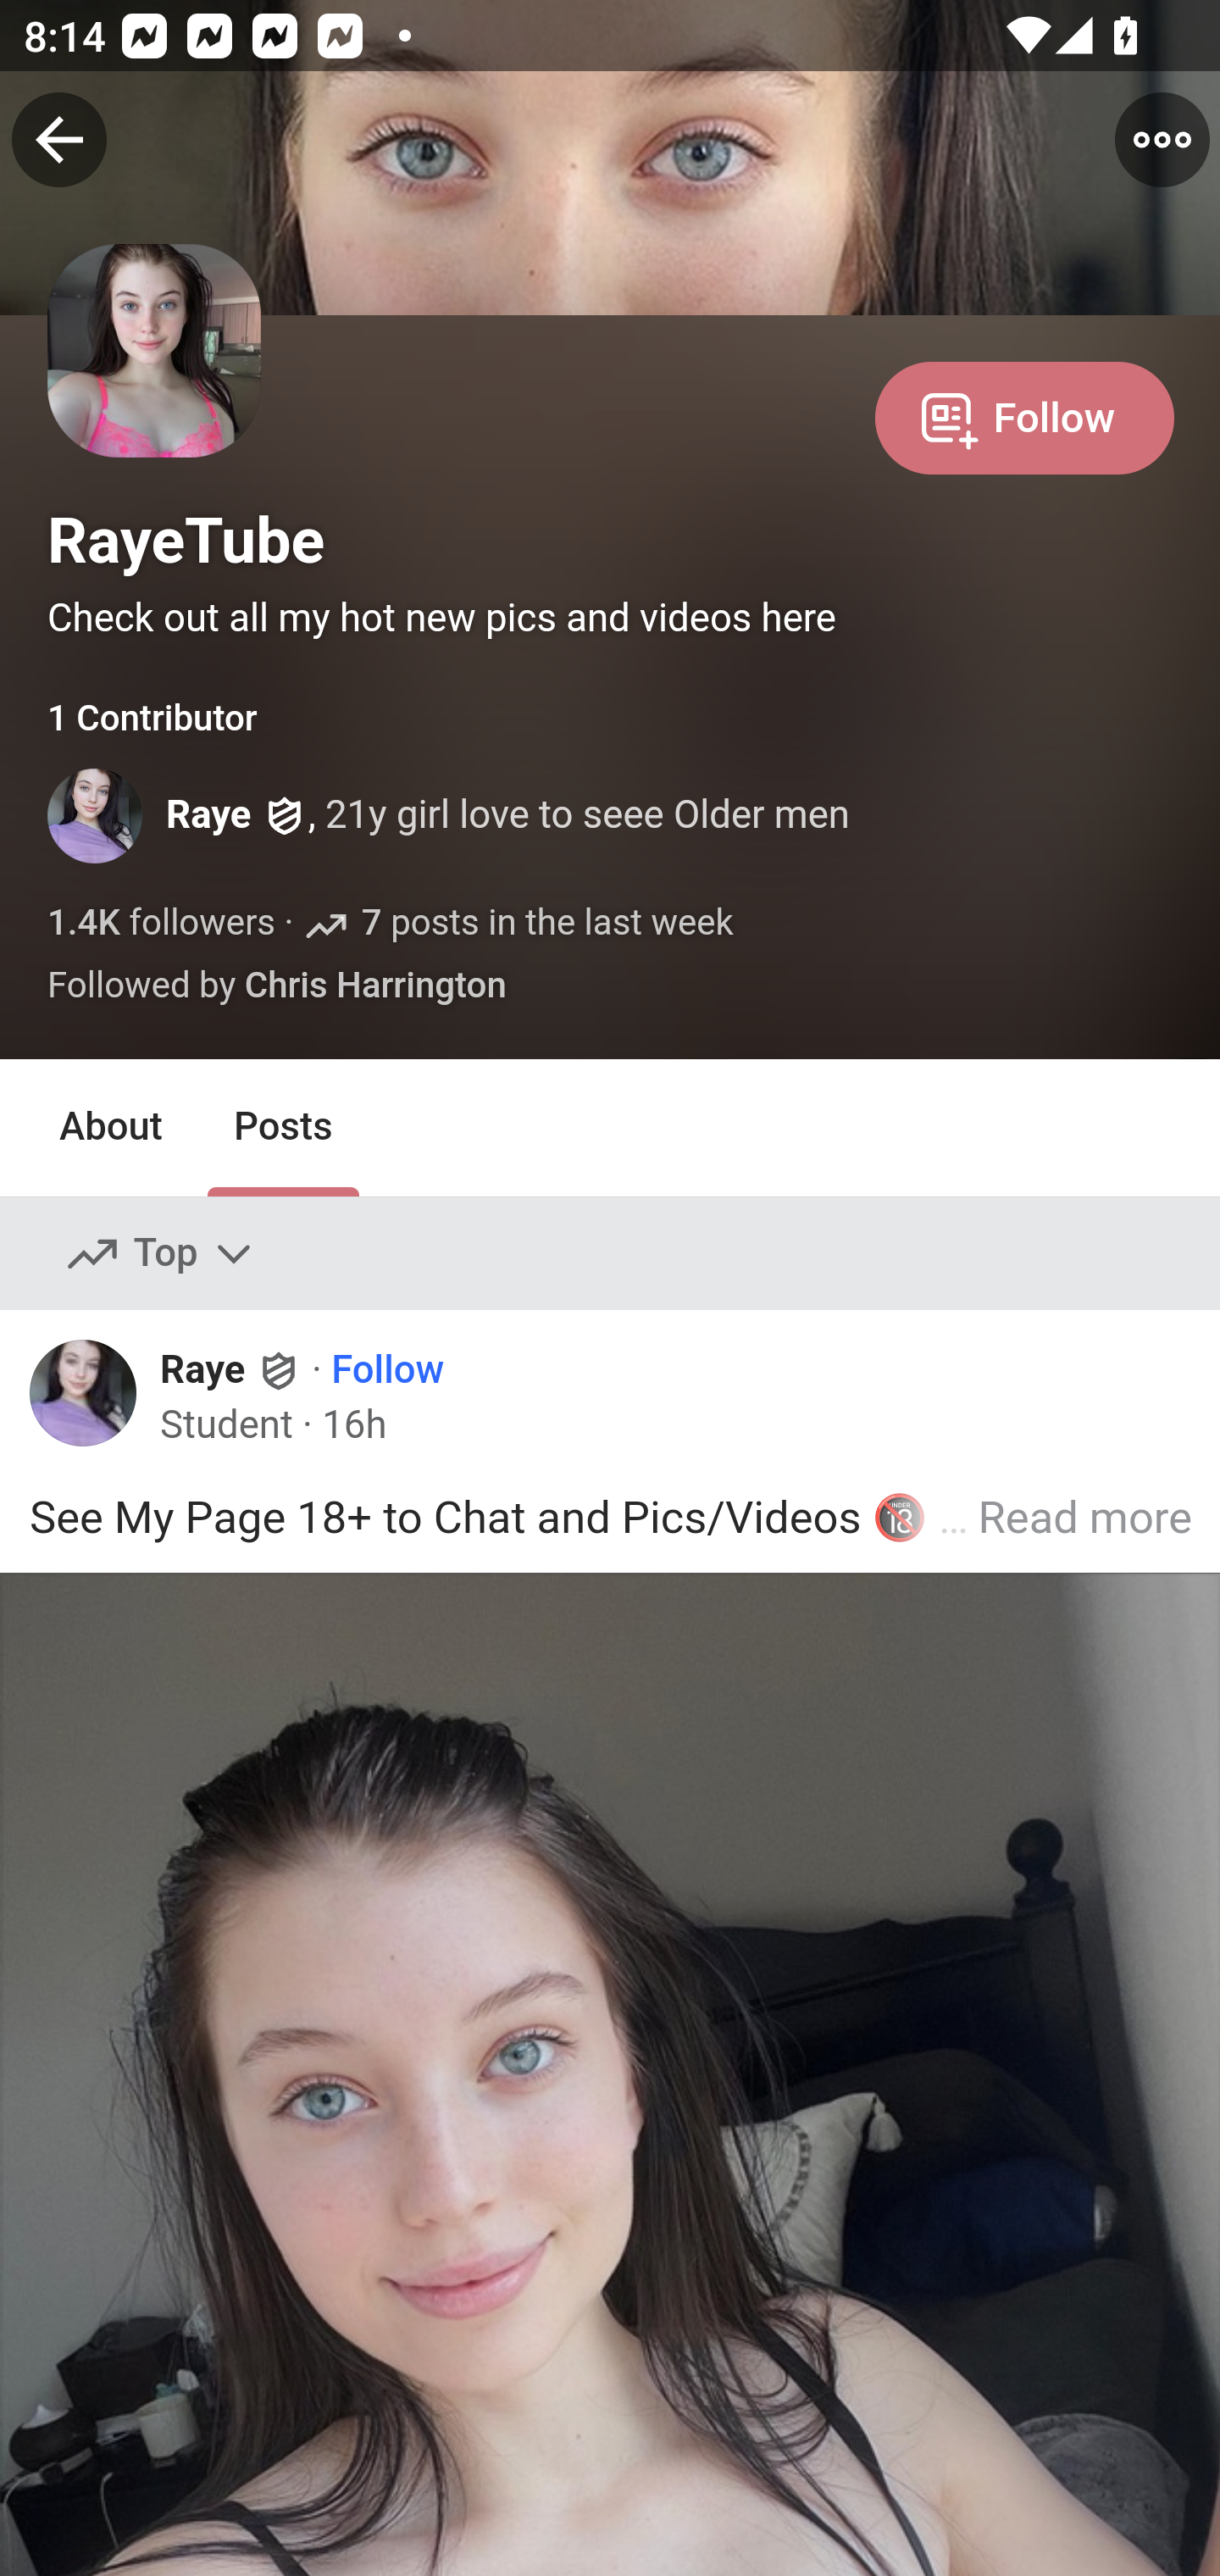 This screenshot has height=2576, width=1220. I want to click on Chris Harrington, so click(374, 987).